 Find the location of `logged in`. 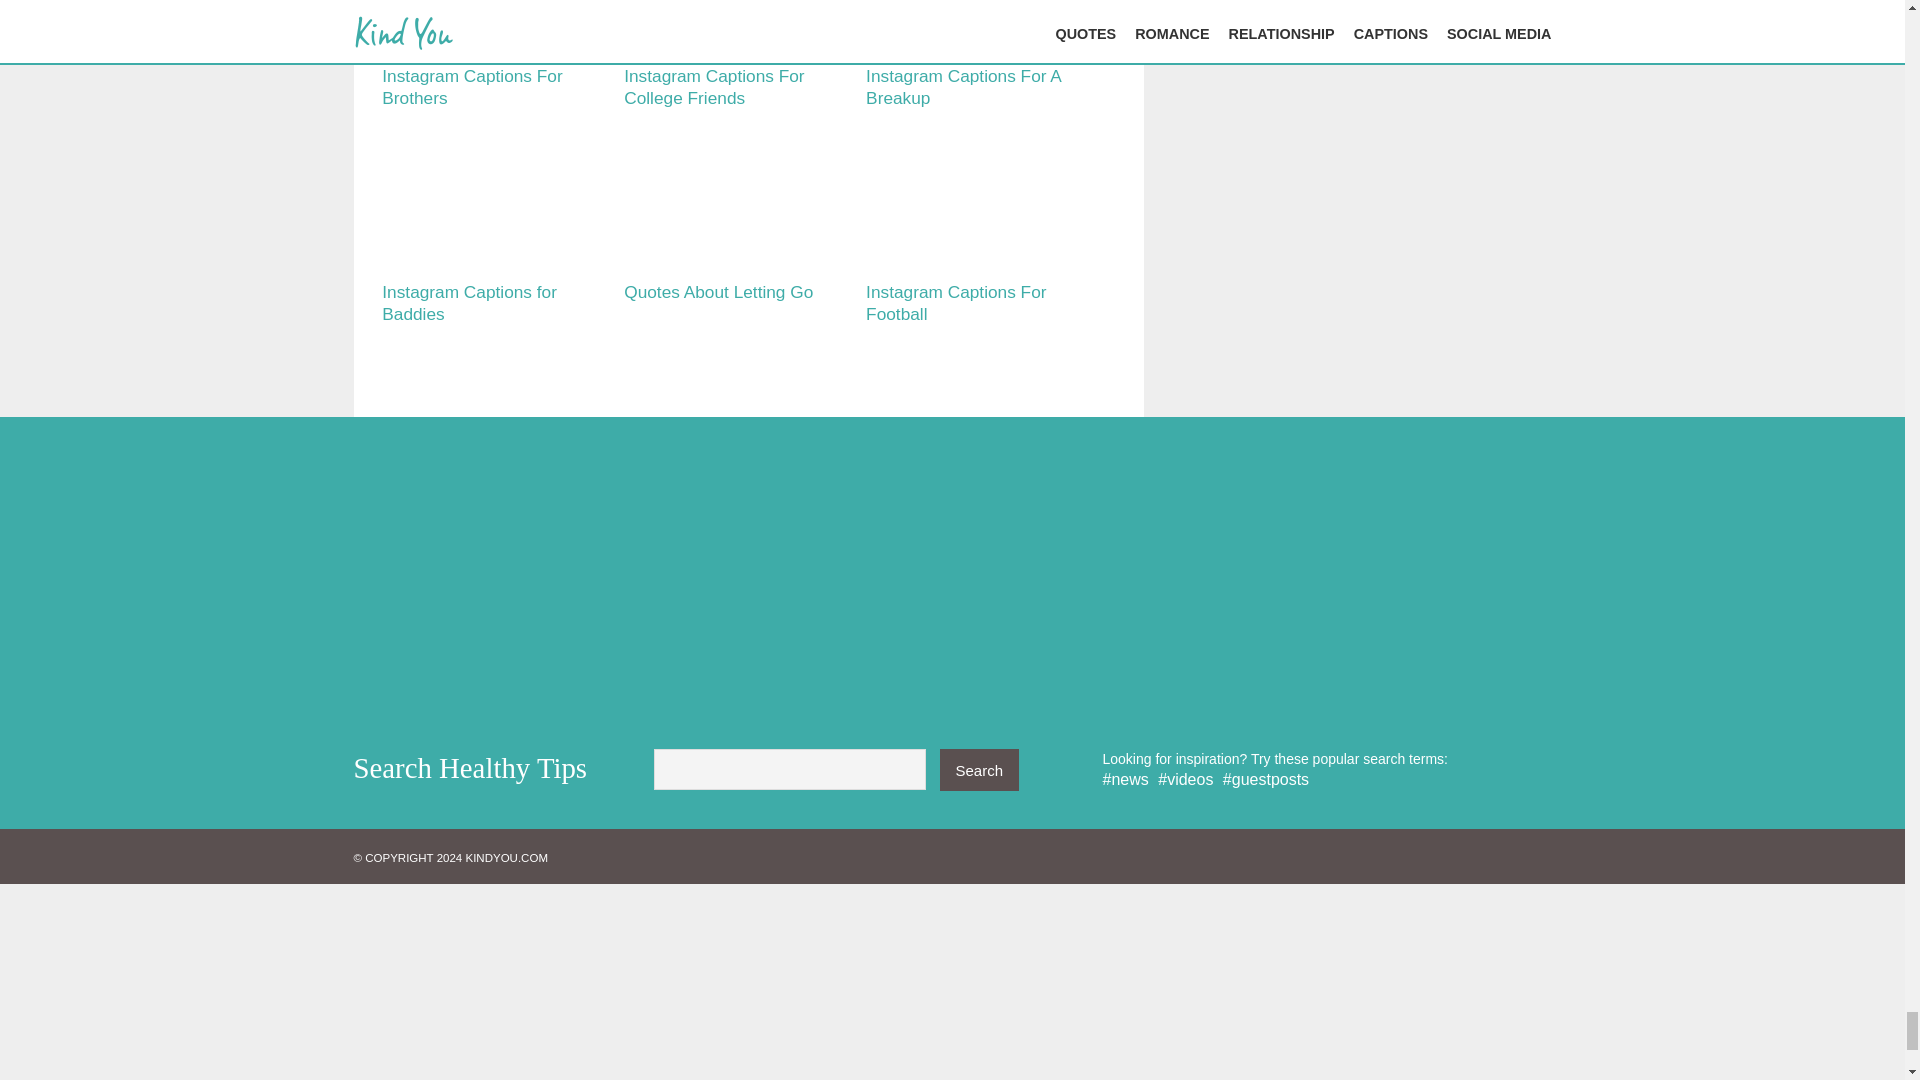

logged in is located at coordinates (516, 606).